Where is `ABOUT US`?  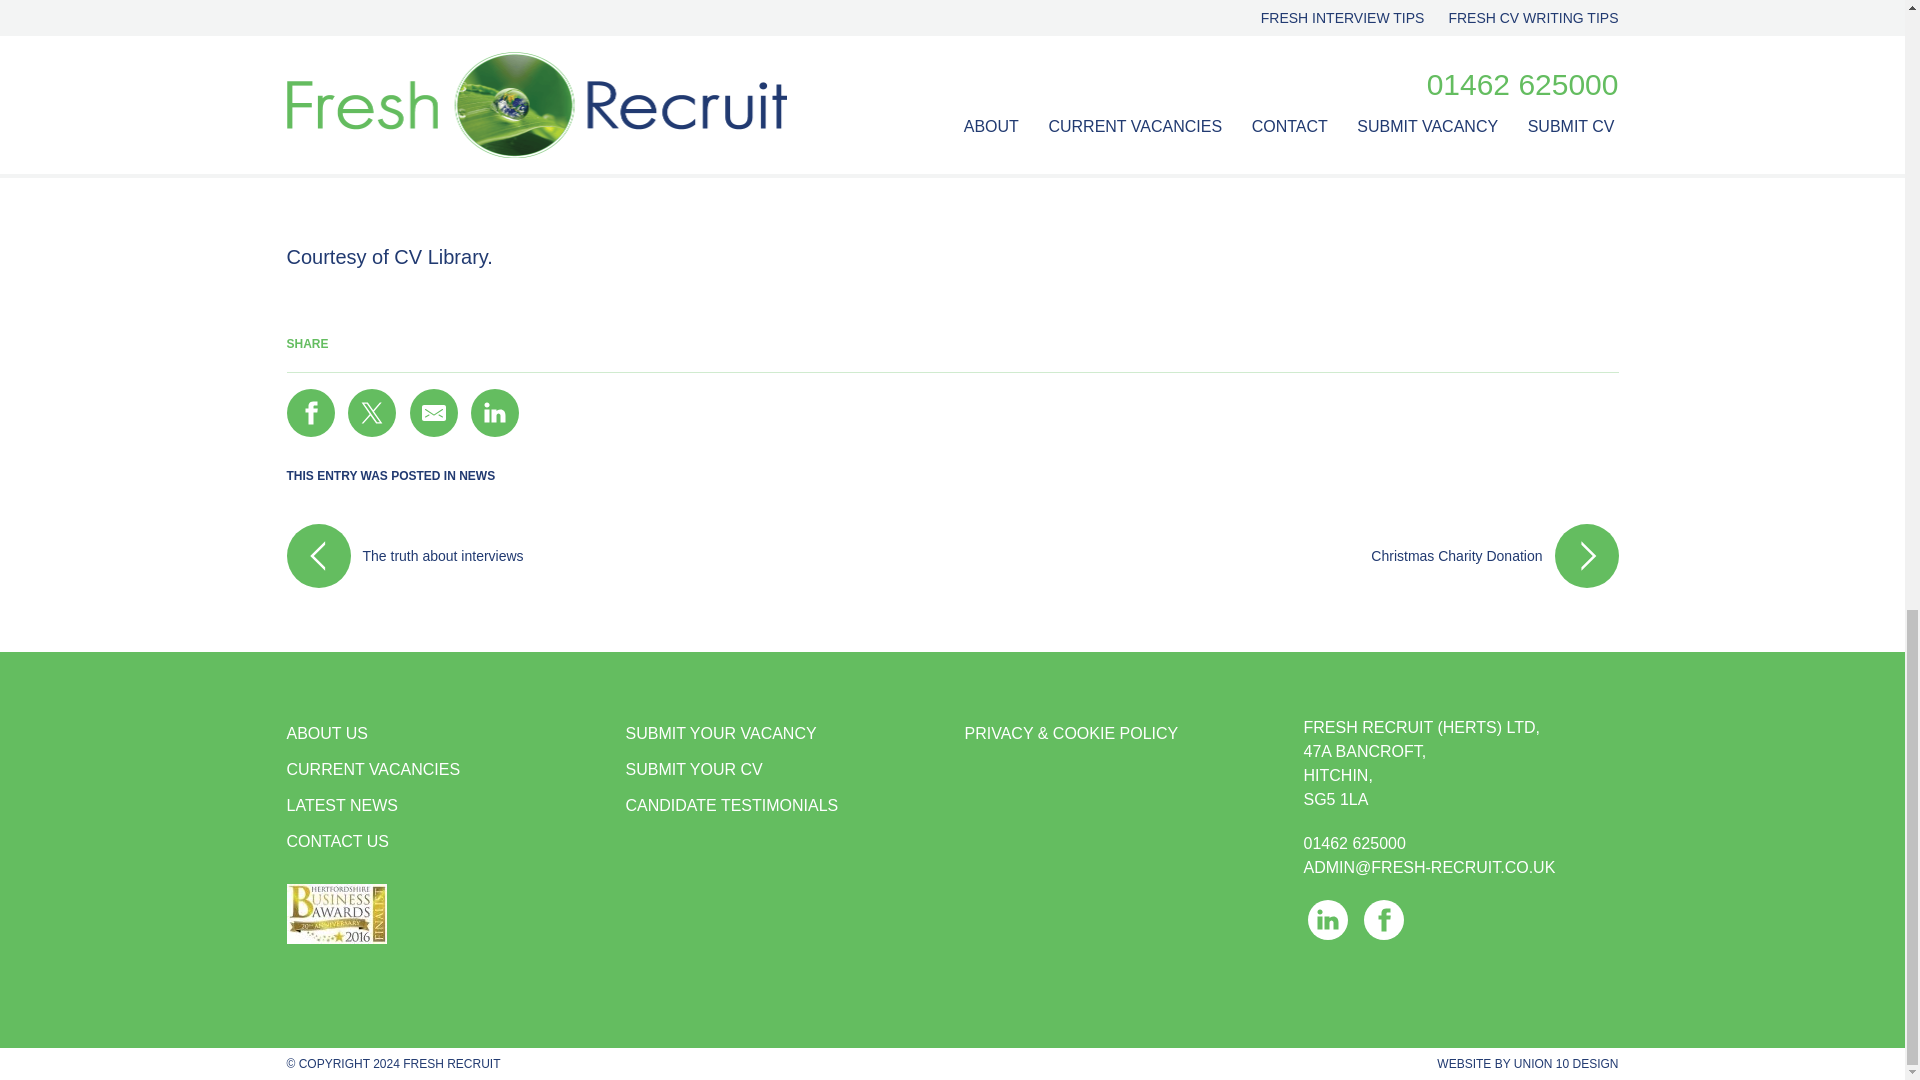
ABOUT US is located at coordinates (443, 734).